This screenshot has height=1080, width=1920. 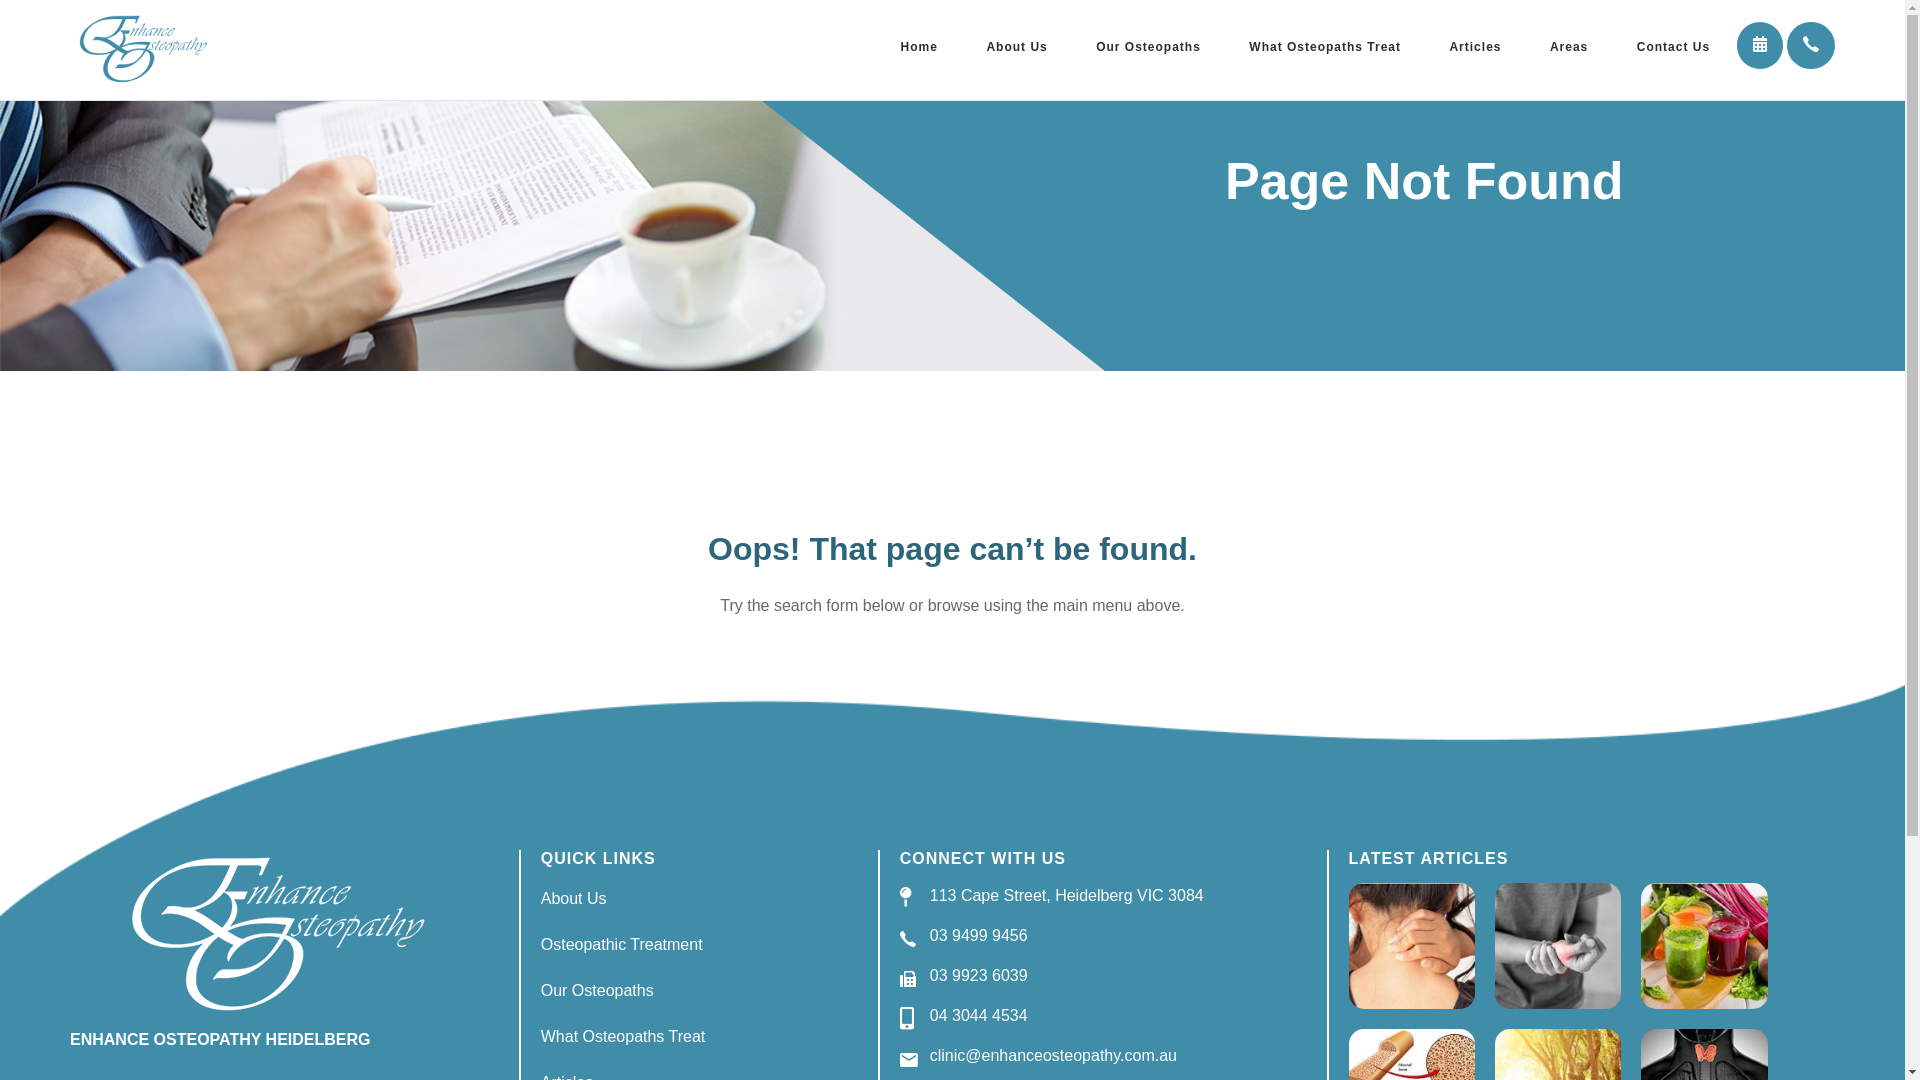 I want to click on 03 9499 9456, so click(x=979, y=936).